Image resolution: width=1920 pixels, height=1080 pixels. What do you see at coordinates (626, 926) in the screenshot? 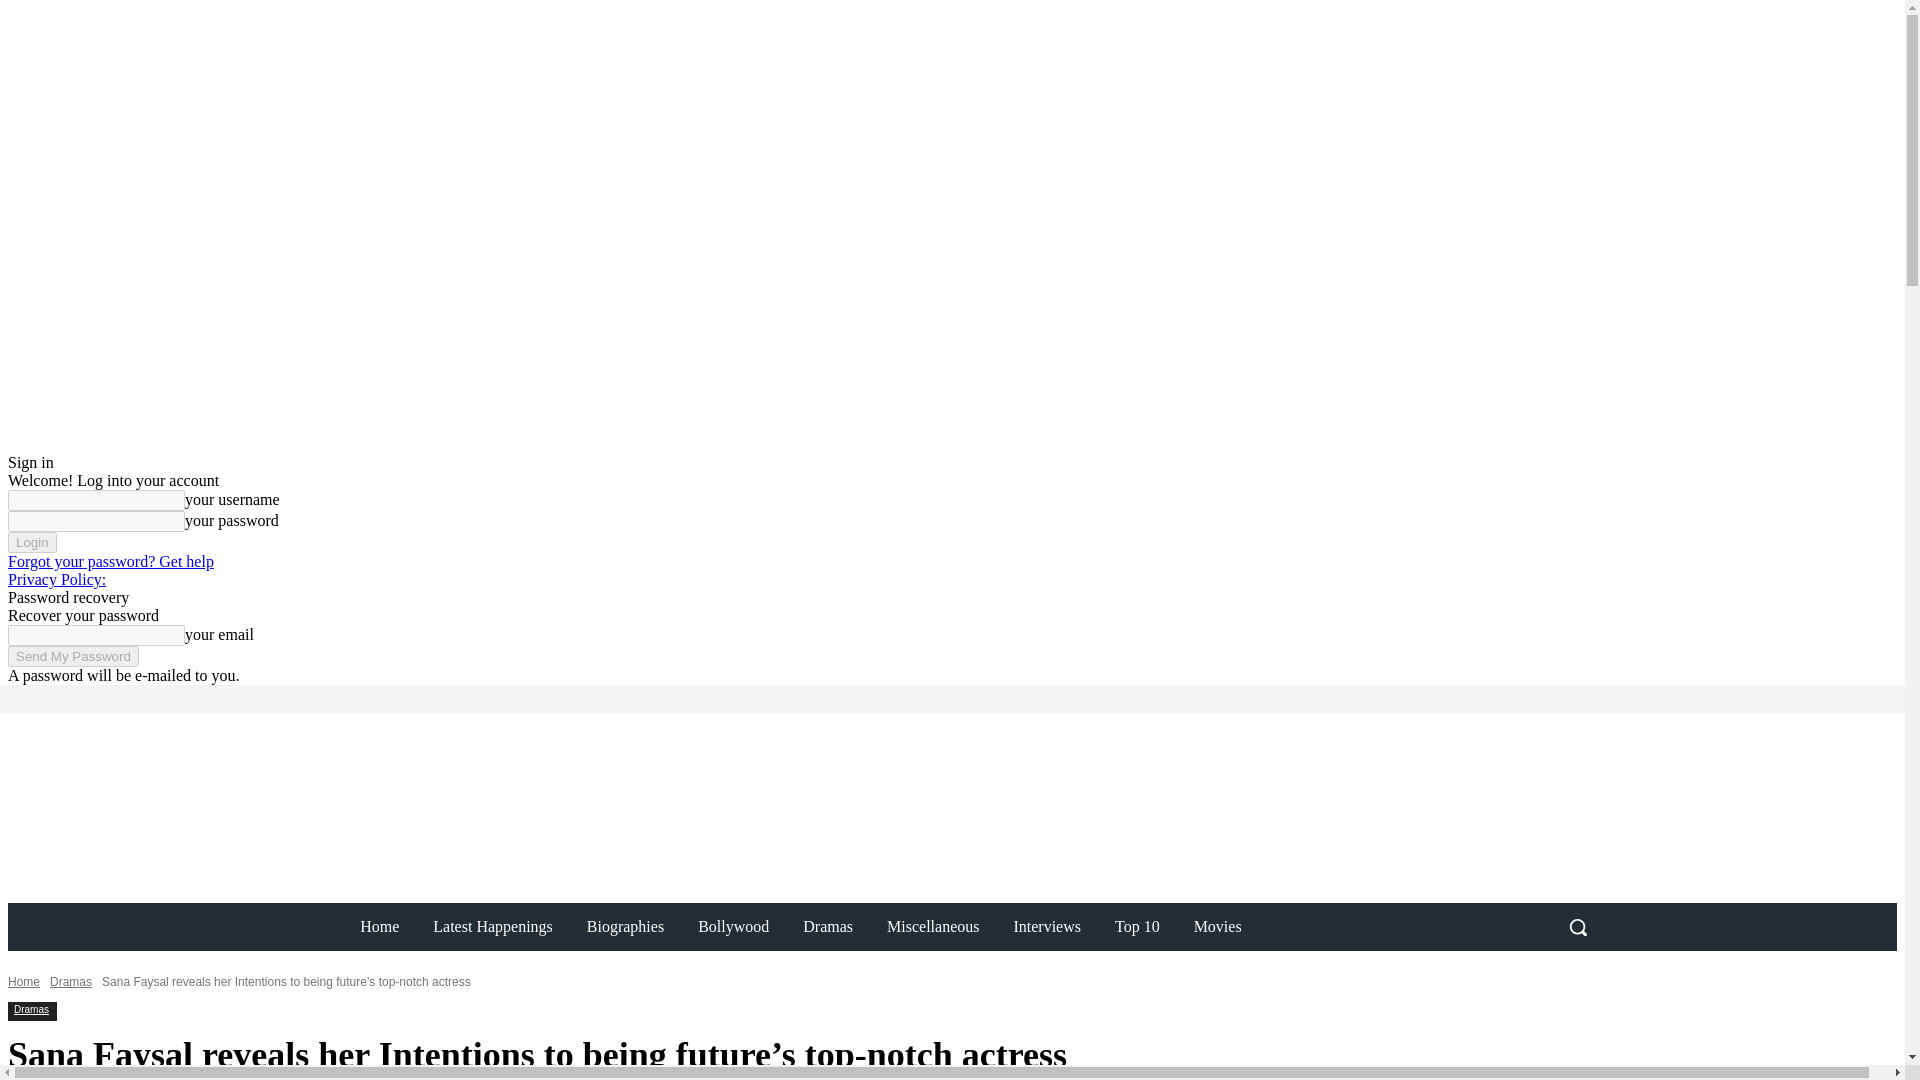
I see `Biographies` at bounding box center [626, 926].